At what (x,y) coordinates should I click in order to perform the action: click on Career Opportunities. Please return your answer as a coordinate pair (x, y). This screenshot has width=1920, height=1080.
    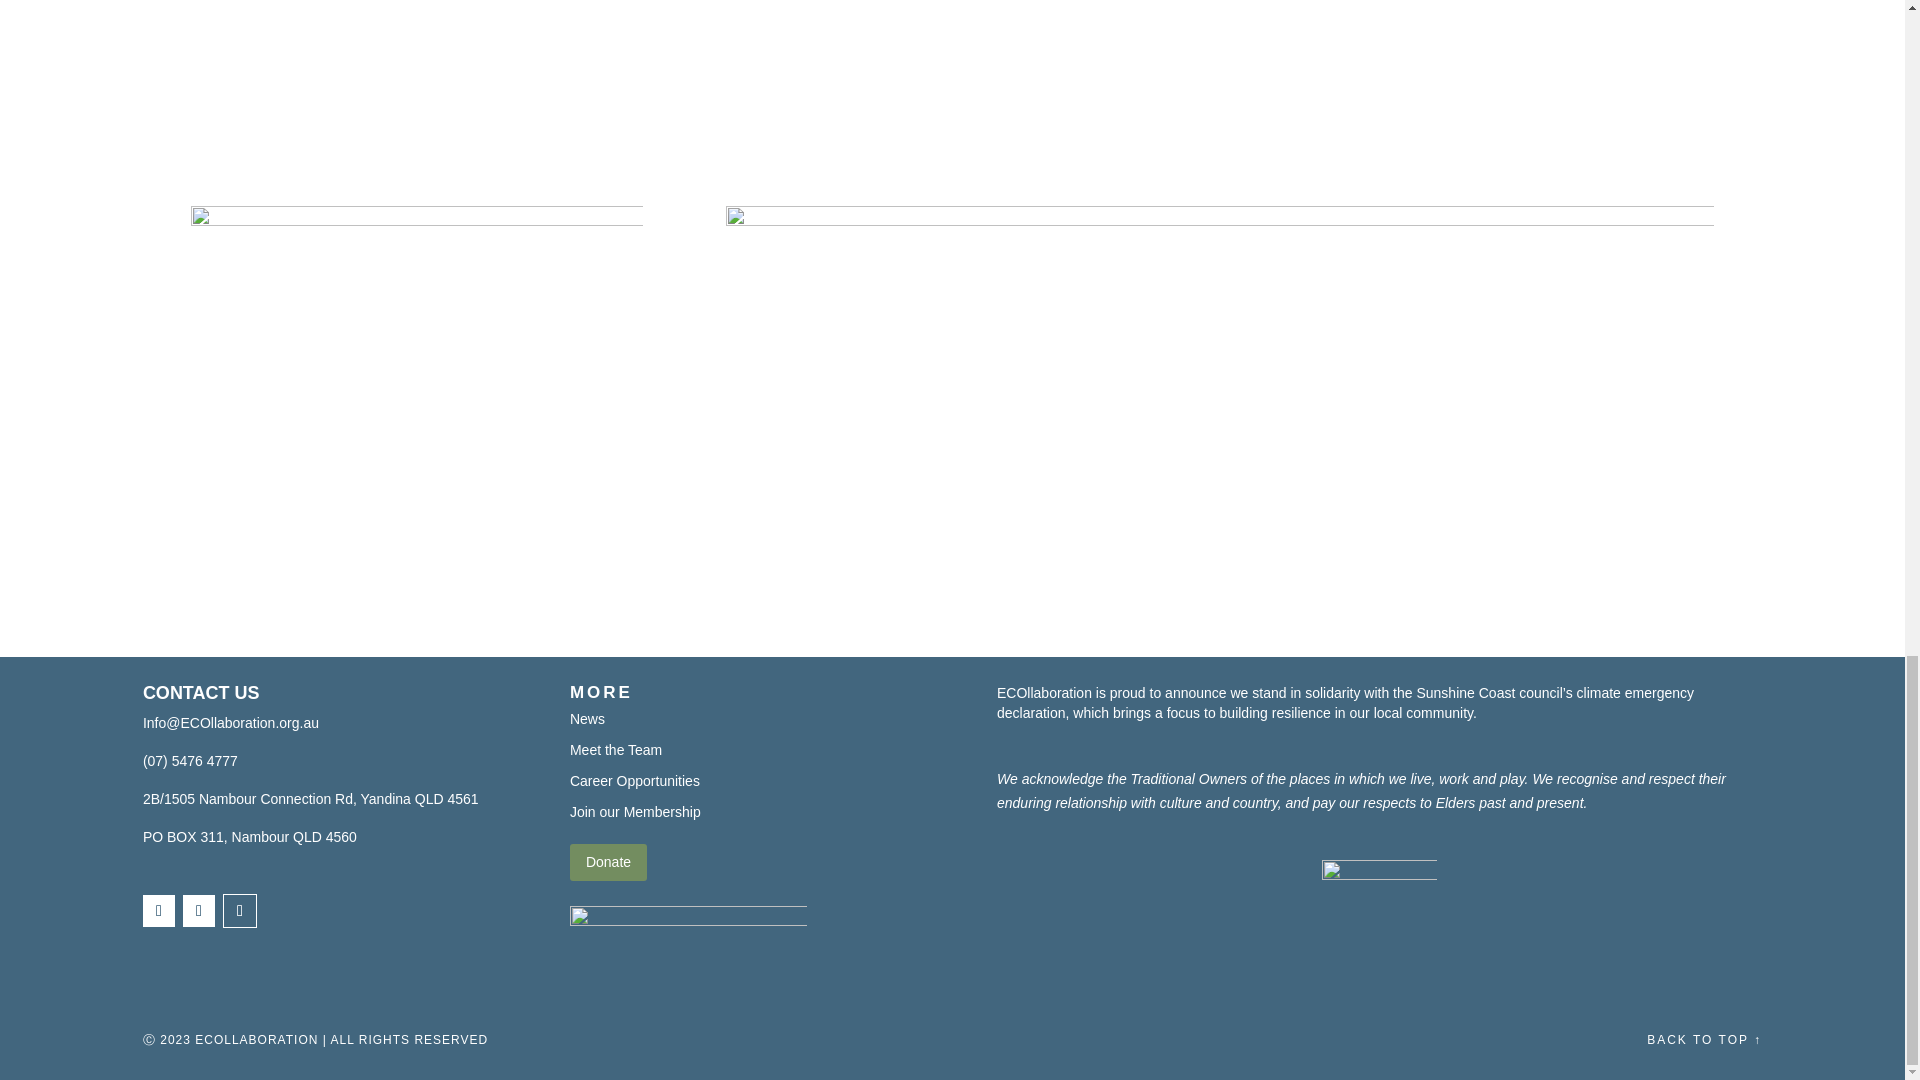
    Looking at the image, I should click on (635, 781).